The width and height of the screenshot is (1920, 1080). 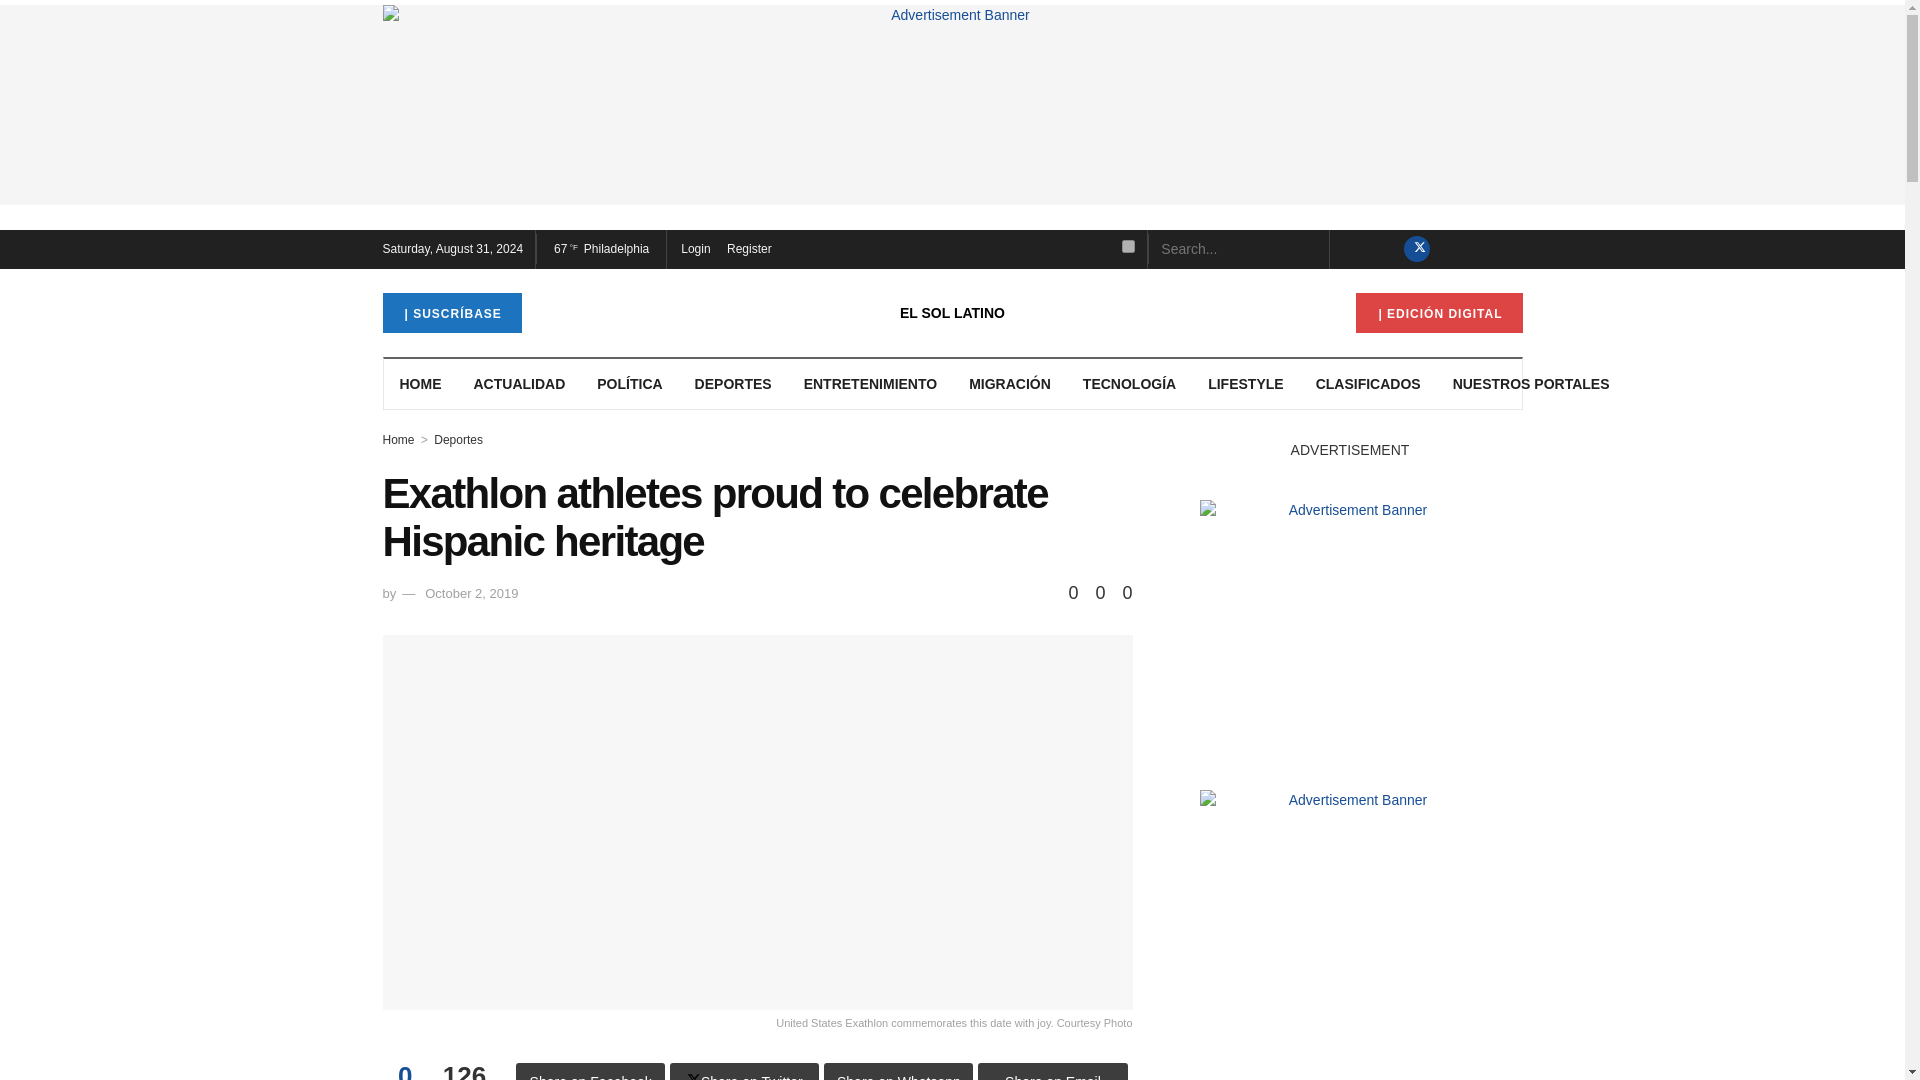 What do you see at coordinates (421, 382) in the screenshot?
I see `HOME` at bounding box center [421, 382].